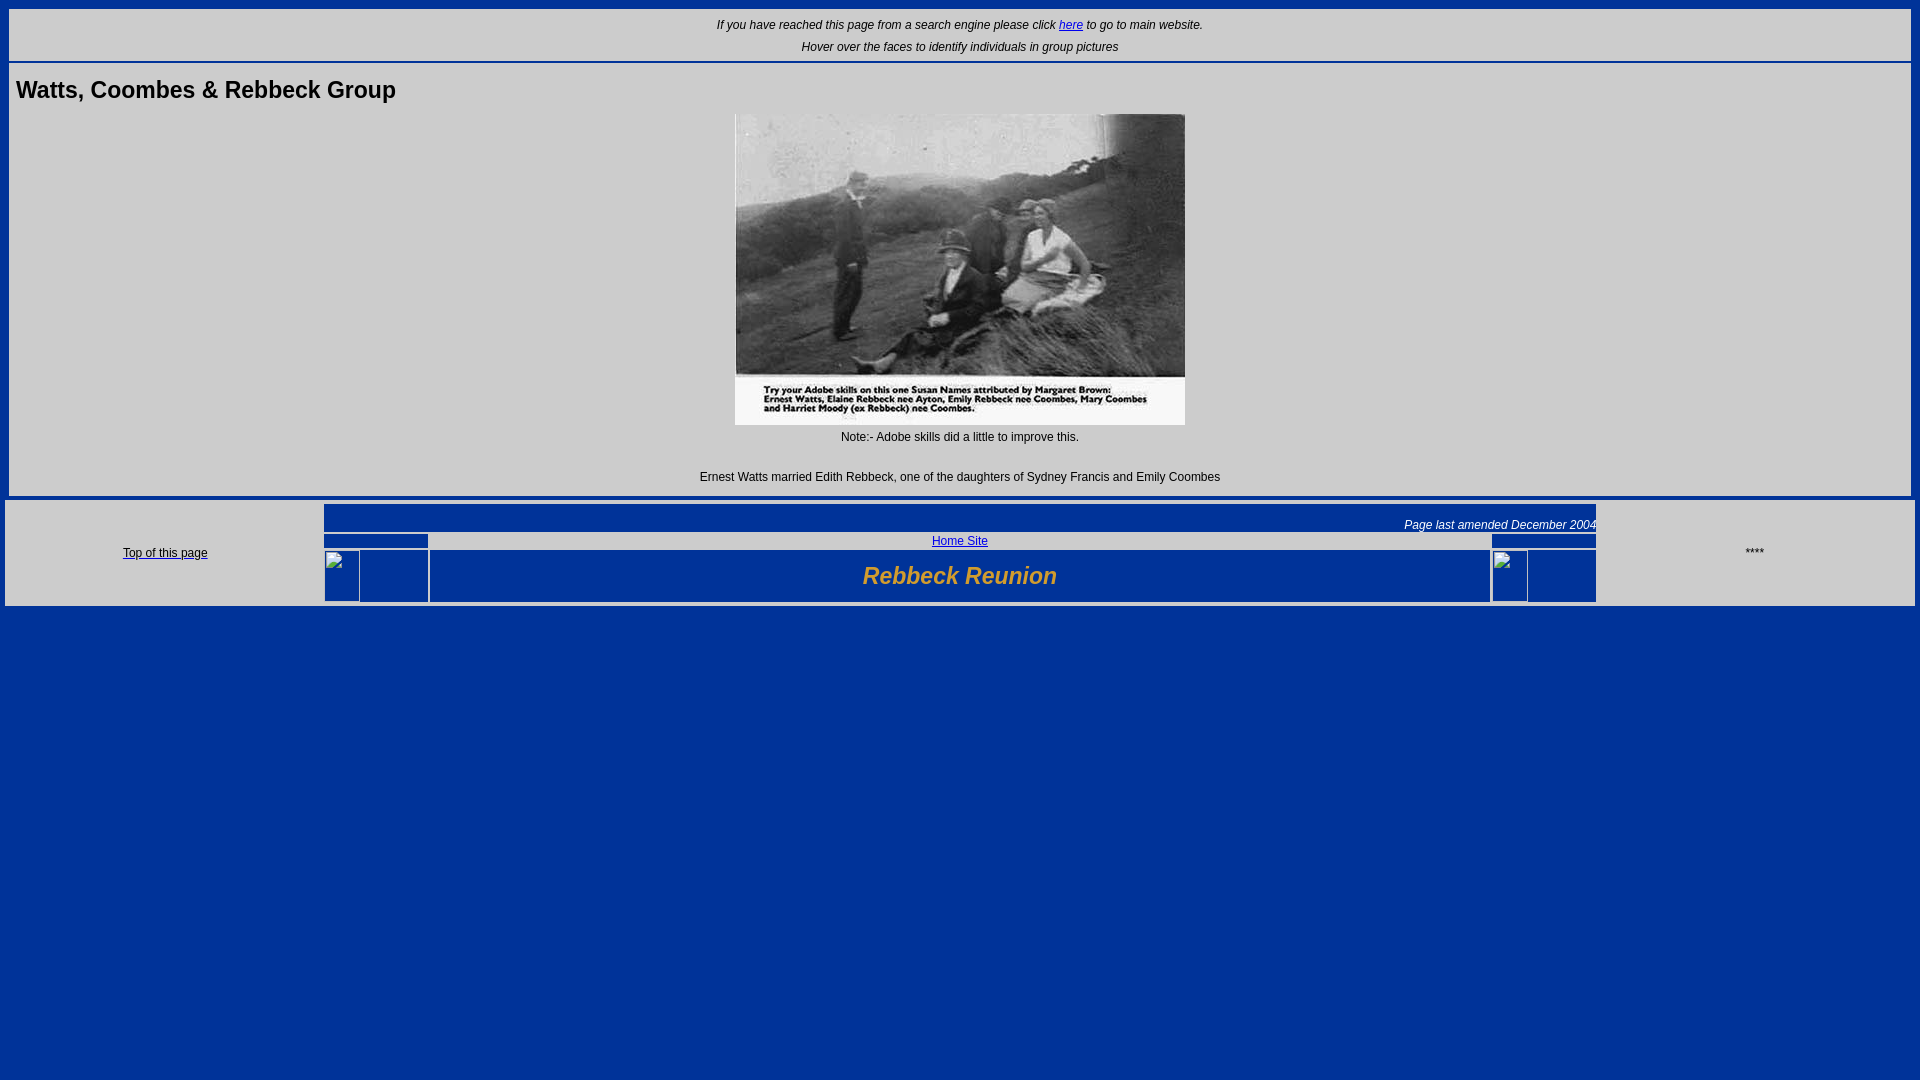 The height and width of the screenshot is (1080, 1920). I want to click on here, so click(1070, 25).